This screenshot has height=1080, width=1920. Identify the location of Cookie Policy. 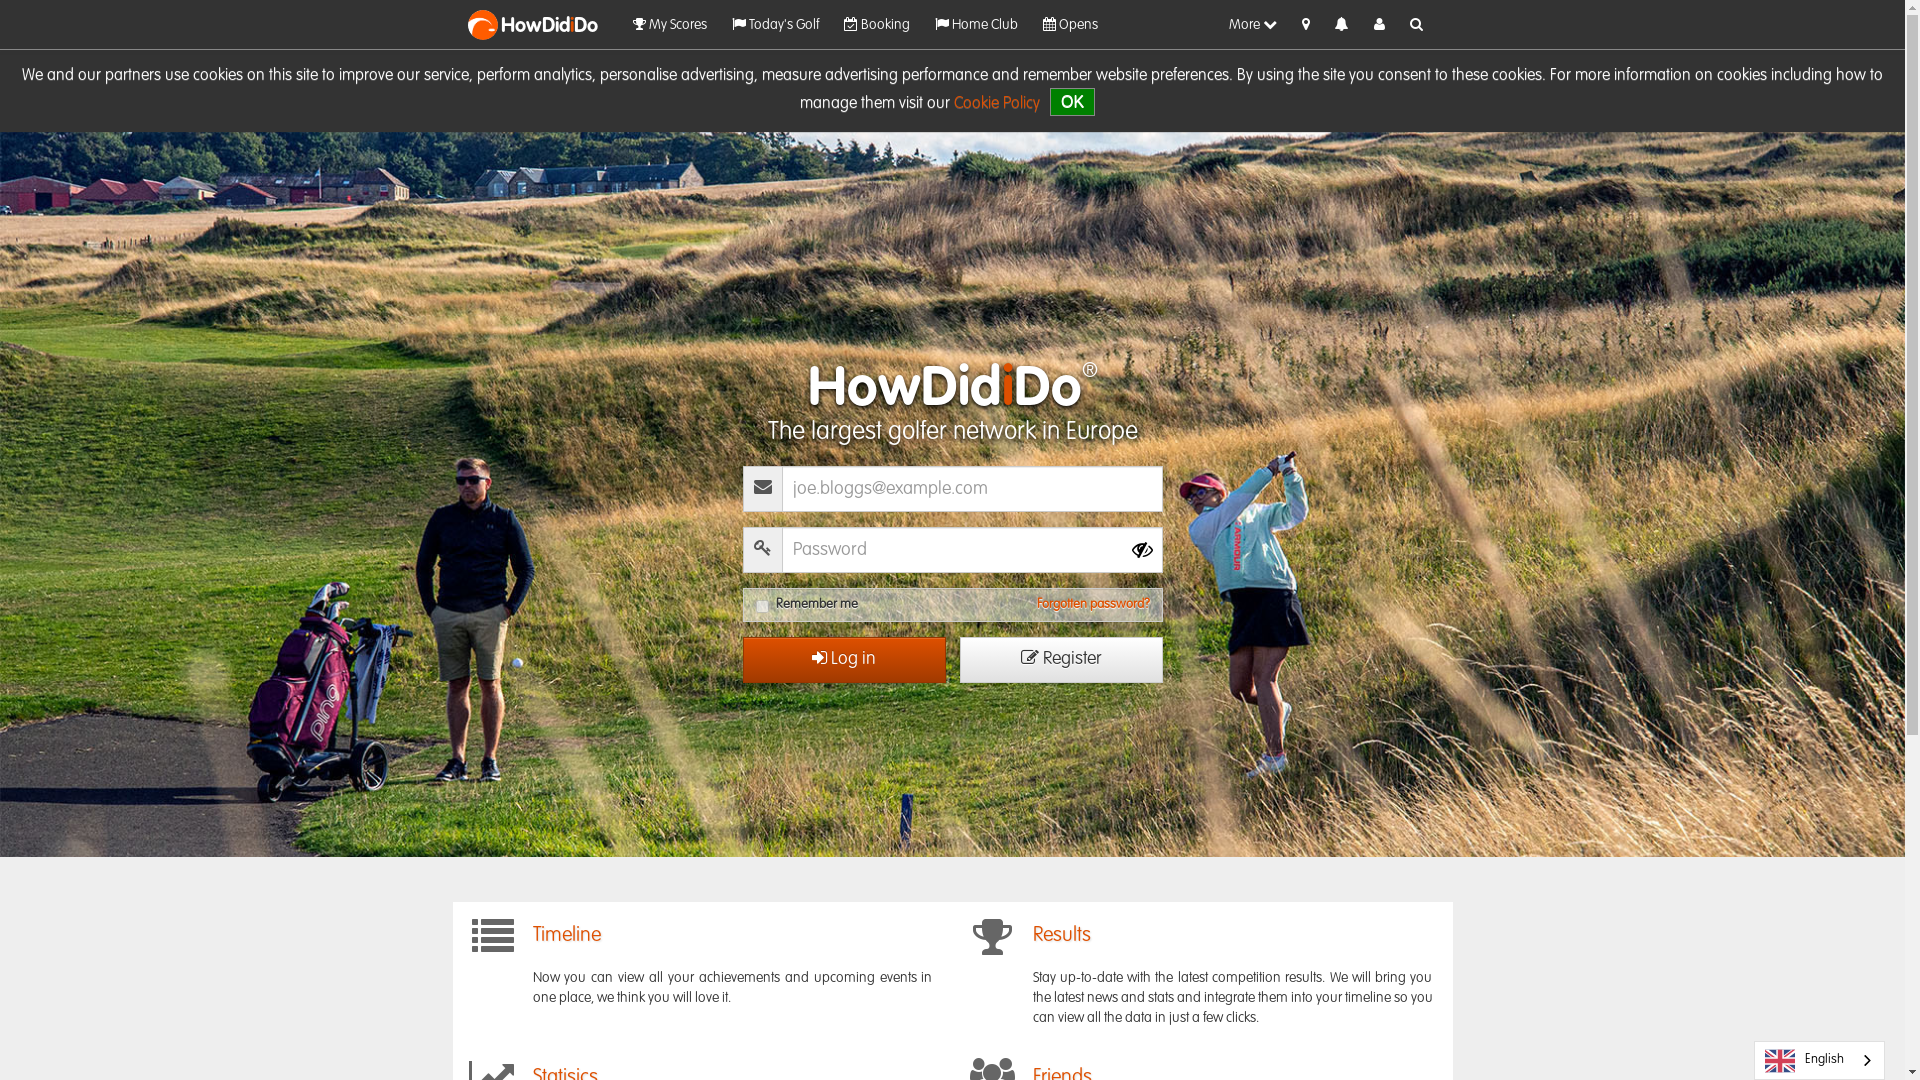
(997, 104).